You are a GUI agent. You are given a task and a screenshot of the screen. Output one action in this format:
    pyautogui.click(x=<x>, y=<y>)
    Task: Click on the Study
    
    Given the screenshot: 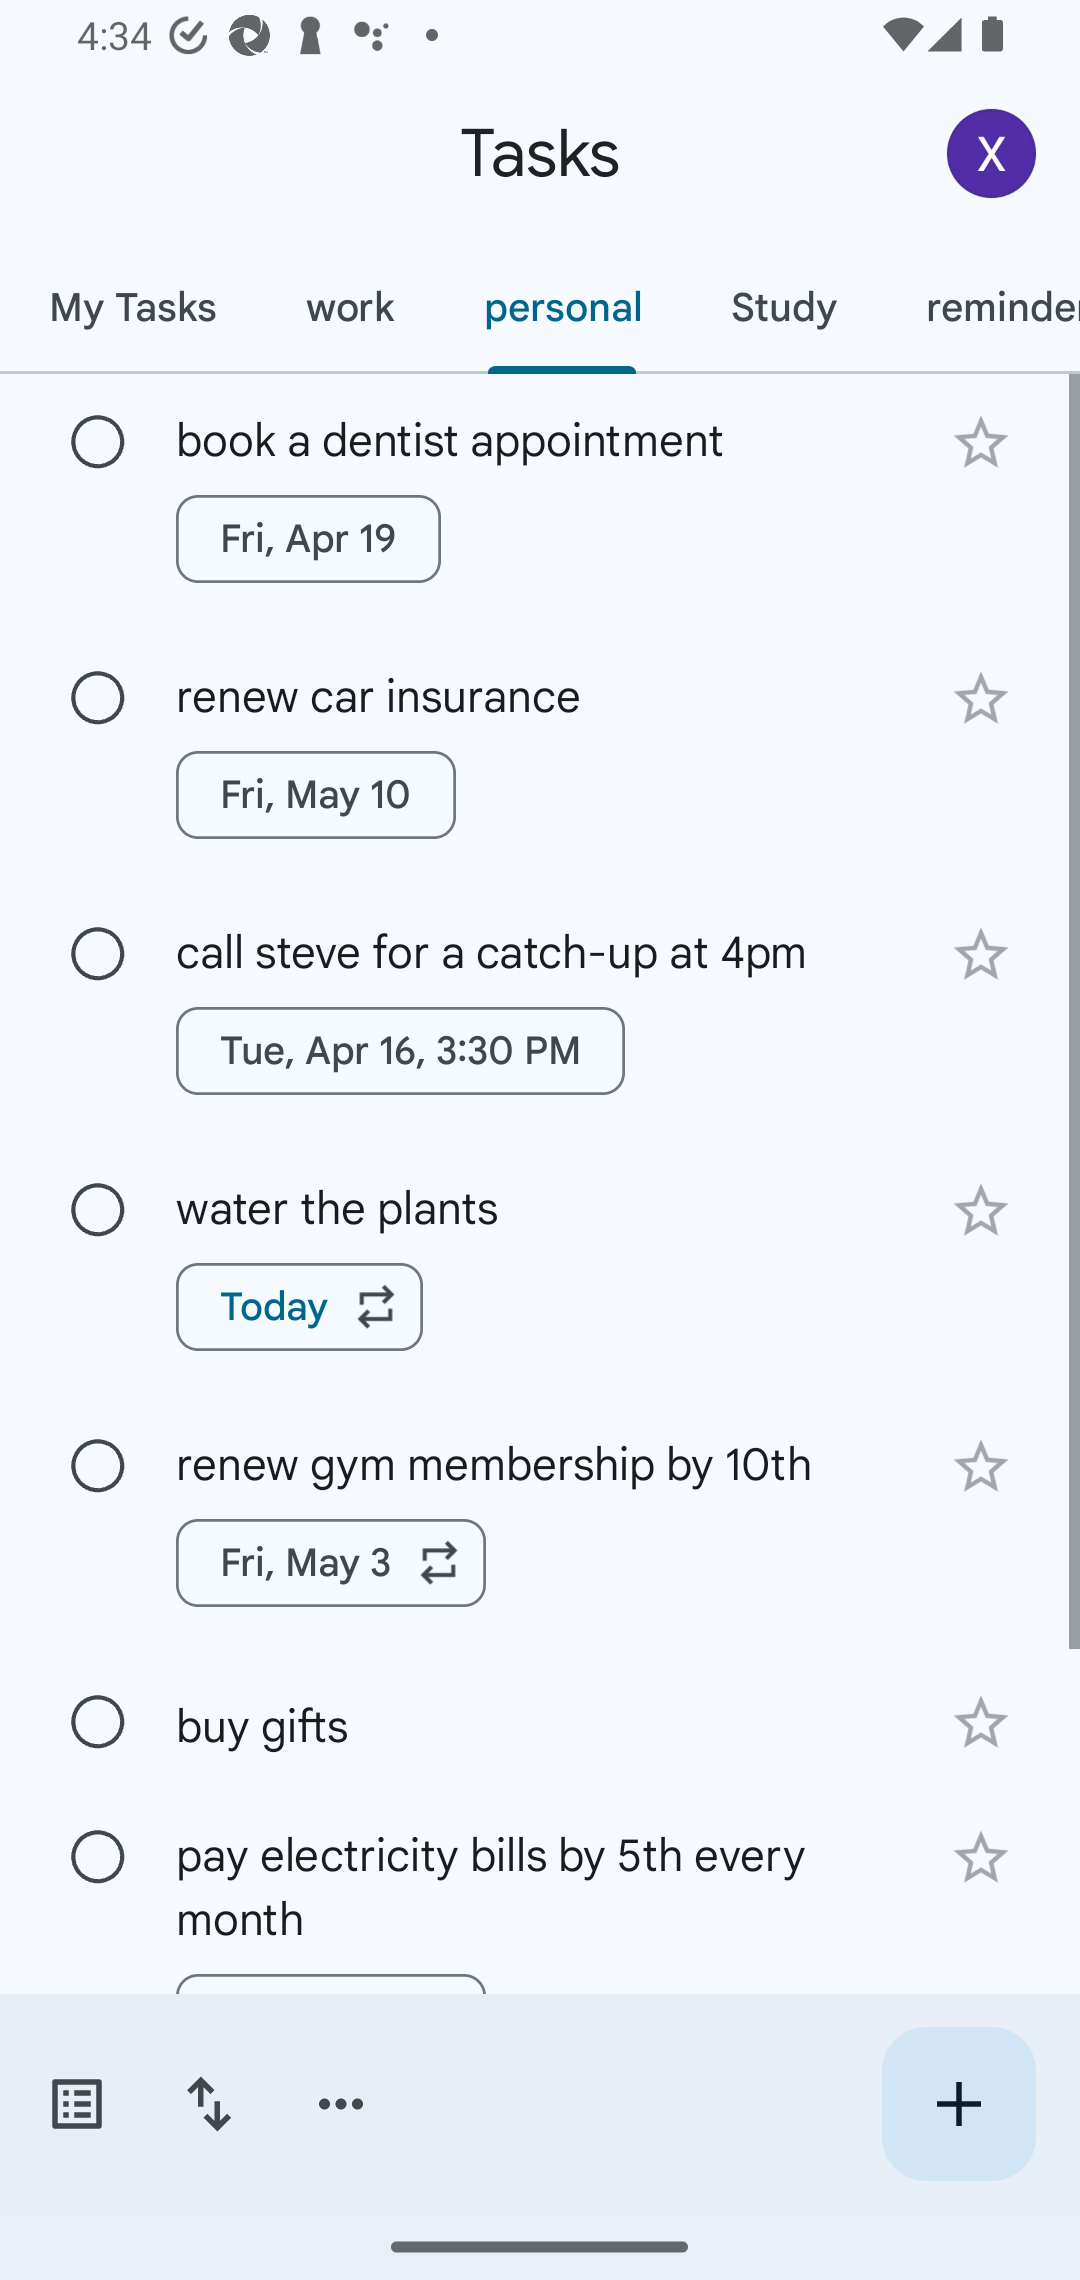 What is the action you would take?
    pyautogui.click(x=783, y=307)
    